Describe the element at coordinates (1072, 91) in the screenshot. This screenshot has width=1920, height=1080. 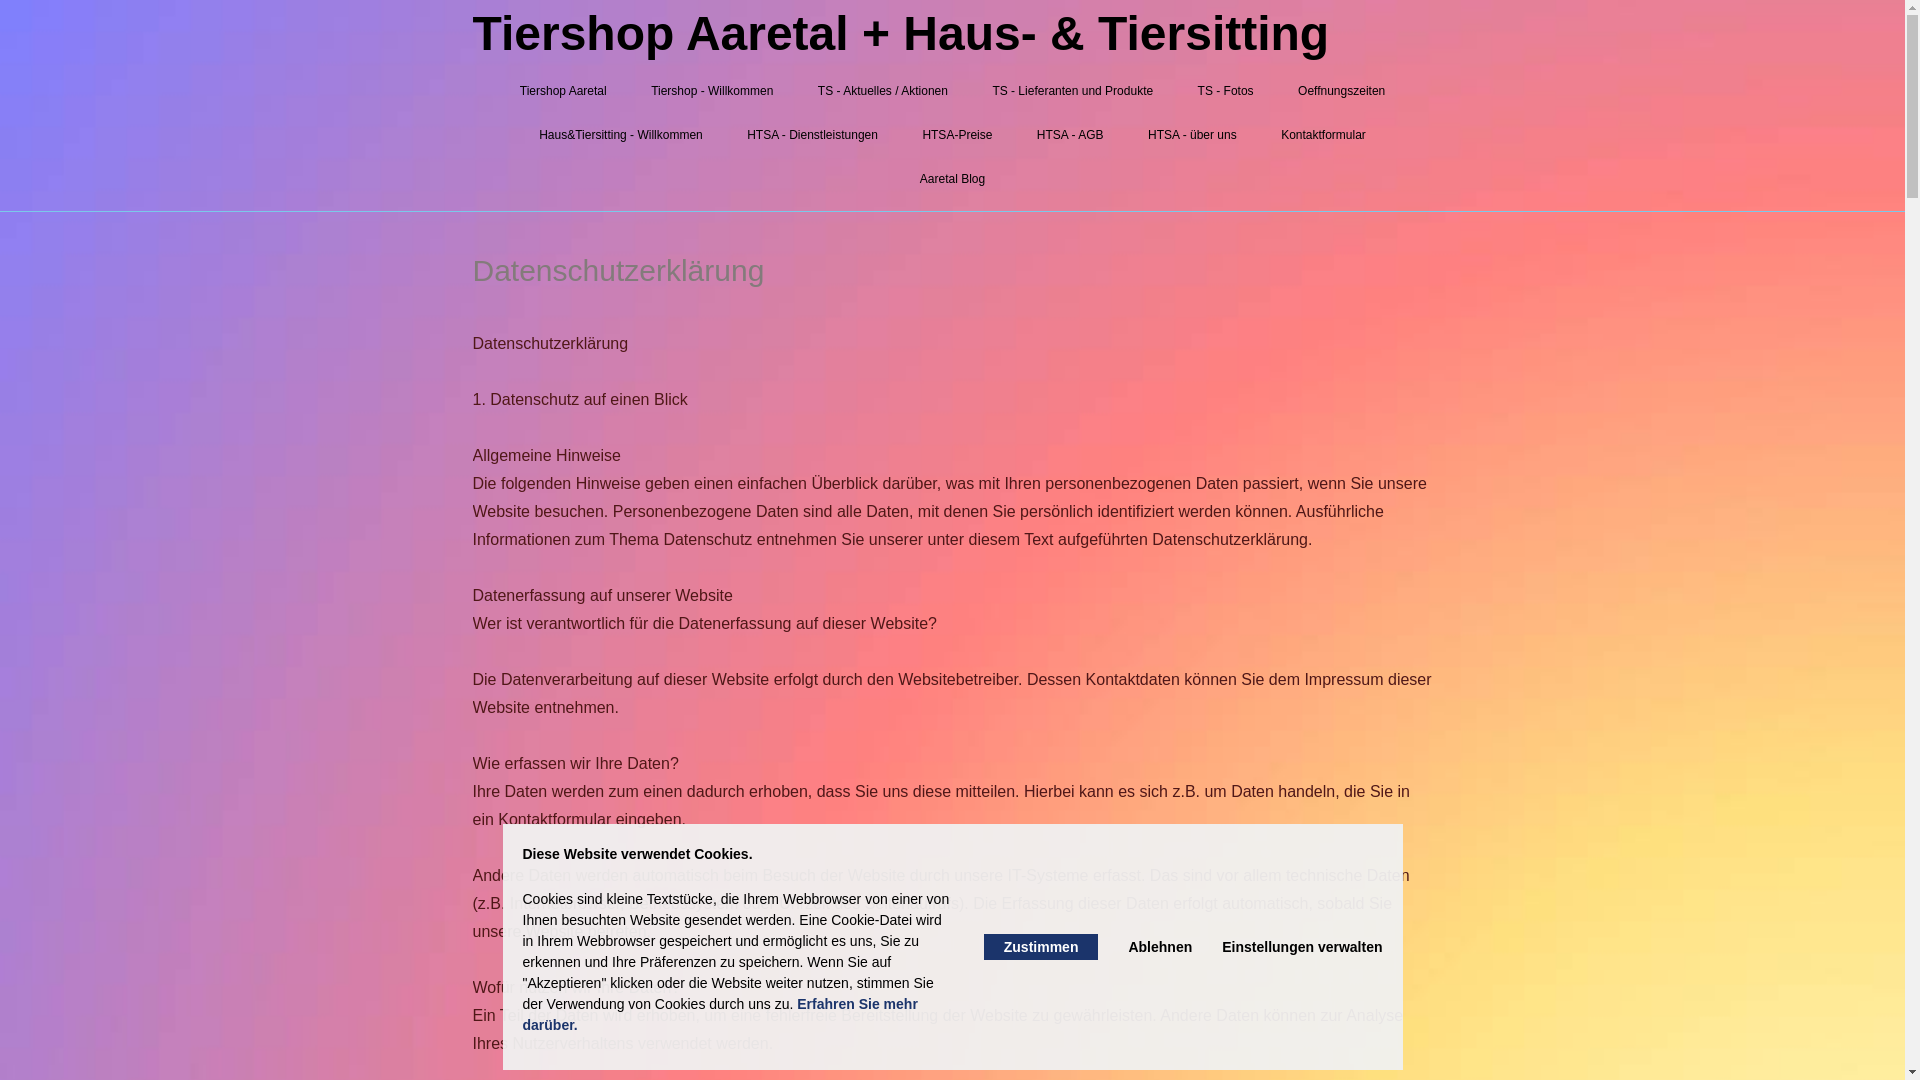
I see `TS - Lieferanten und Produkte` at that location.